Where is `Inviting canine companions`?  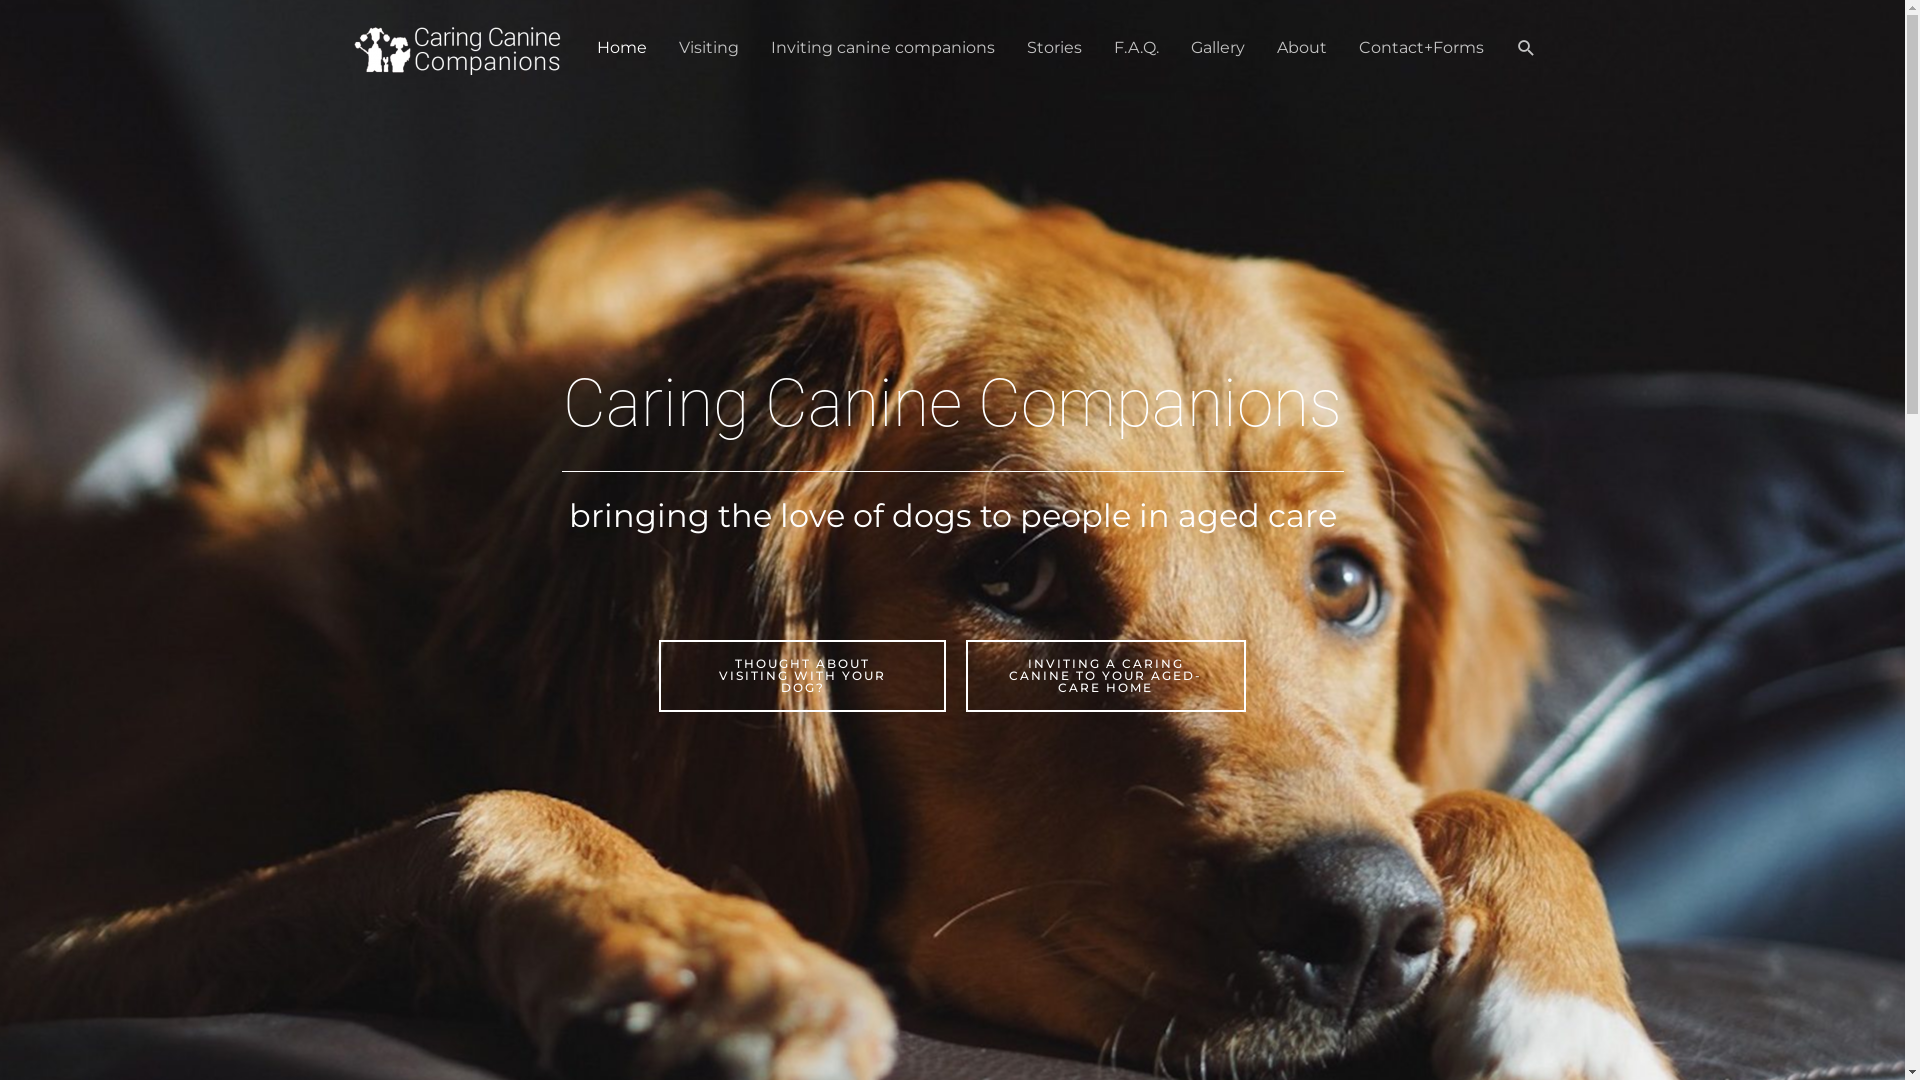 Inviting canine companions is located at coordinates (882, 48).